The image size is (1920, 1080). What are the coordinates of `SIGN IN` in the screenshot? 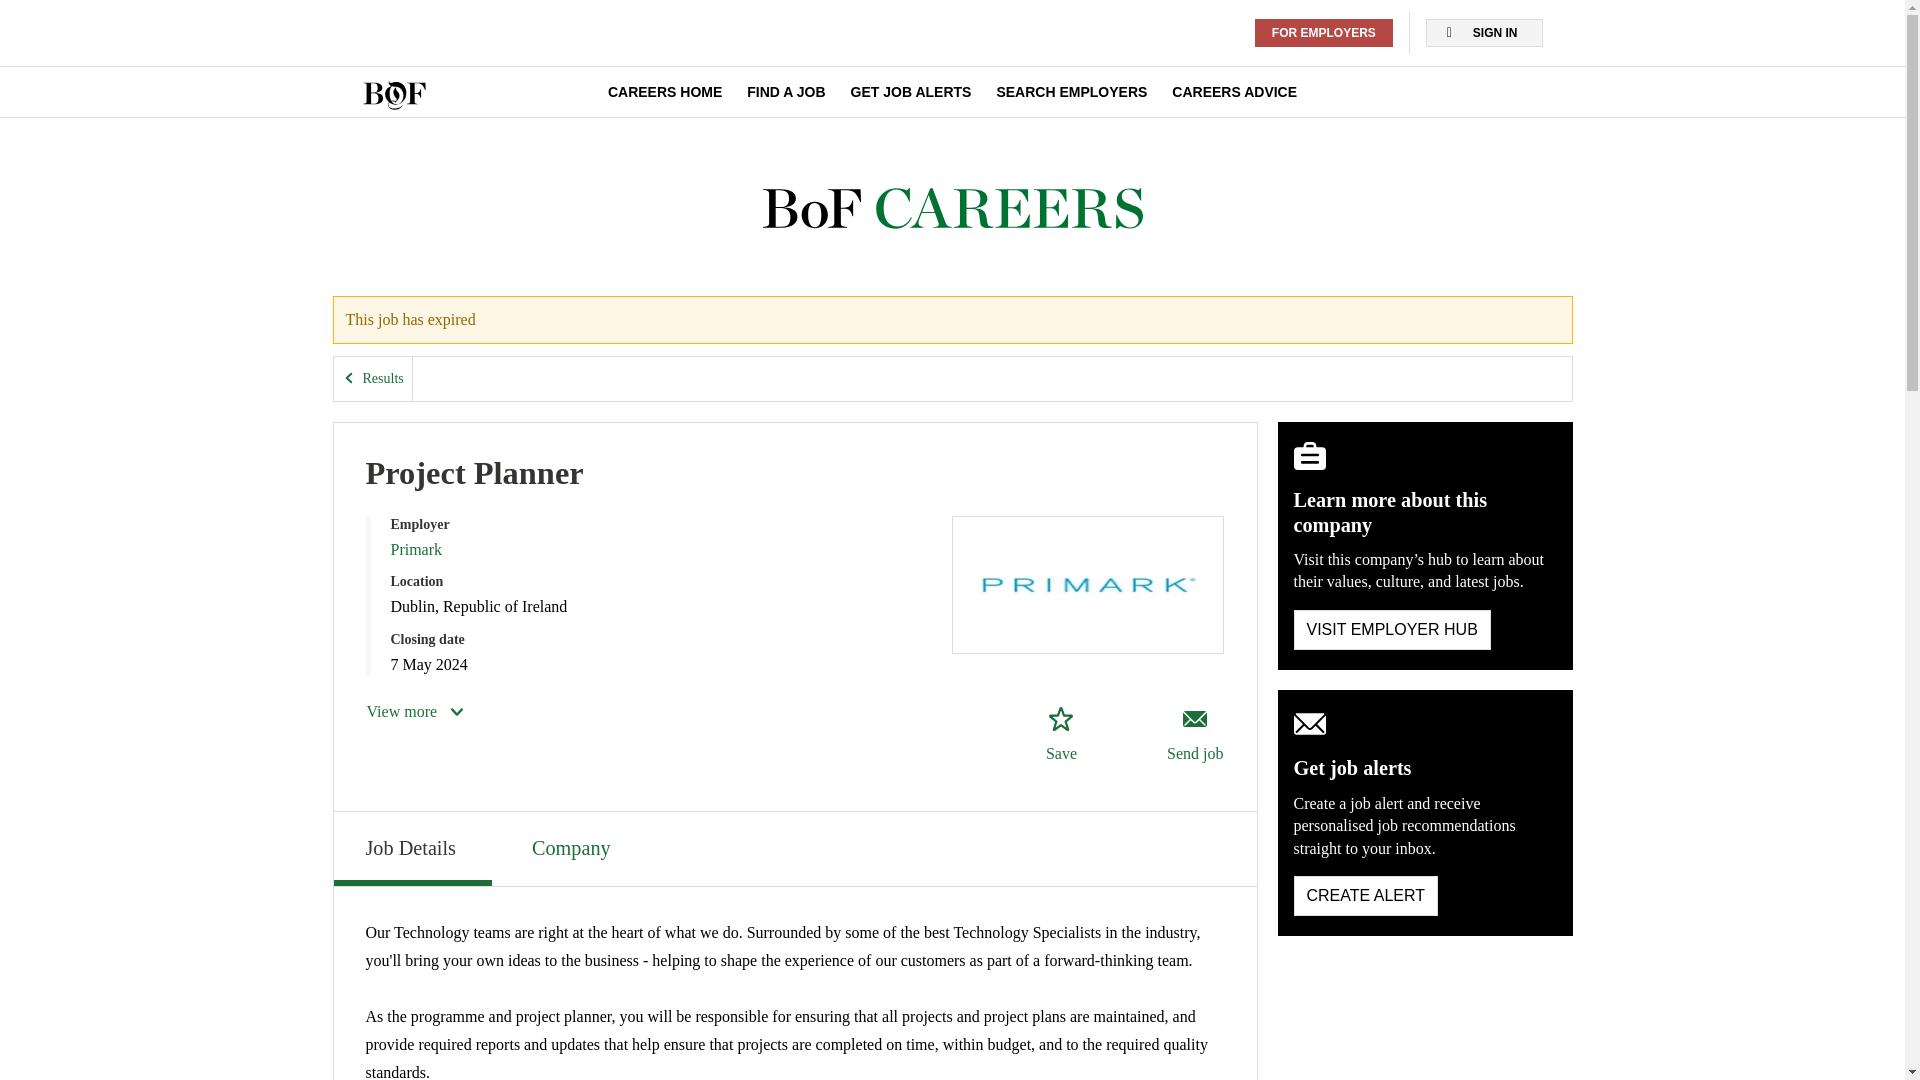 It's located at (1484, 33).